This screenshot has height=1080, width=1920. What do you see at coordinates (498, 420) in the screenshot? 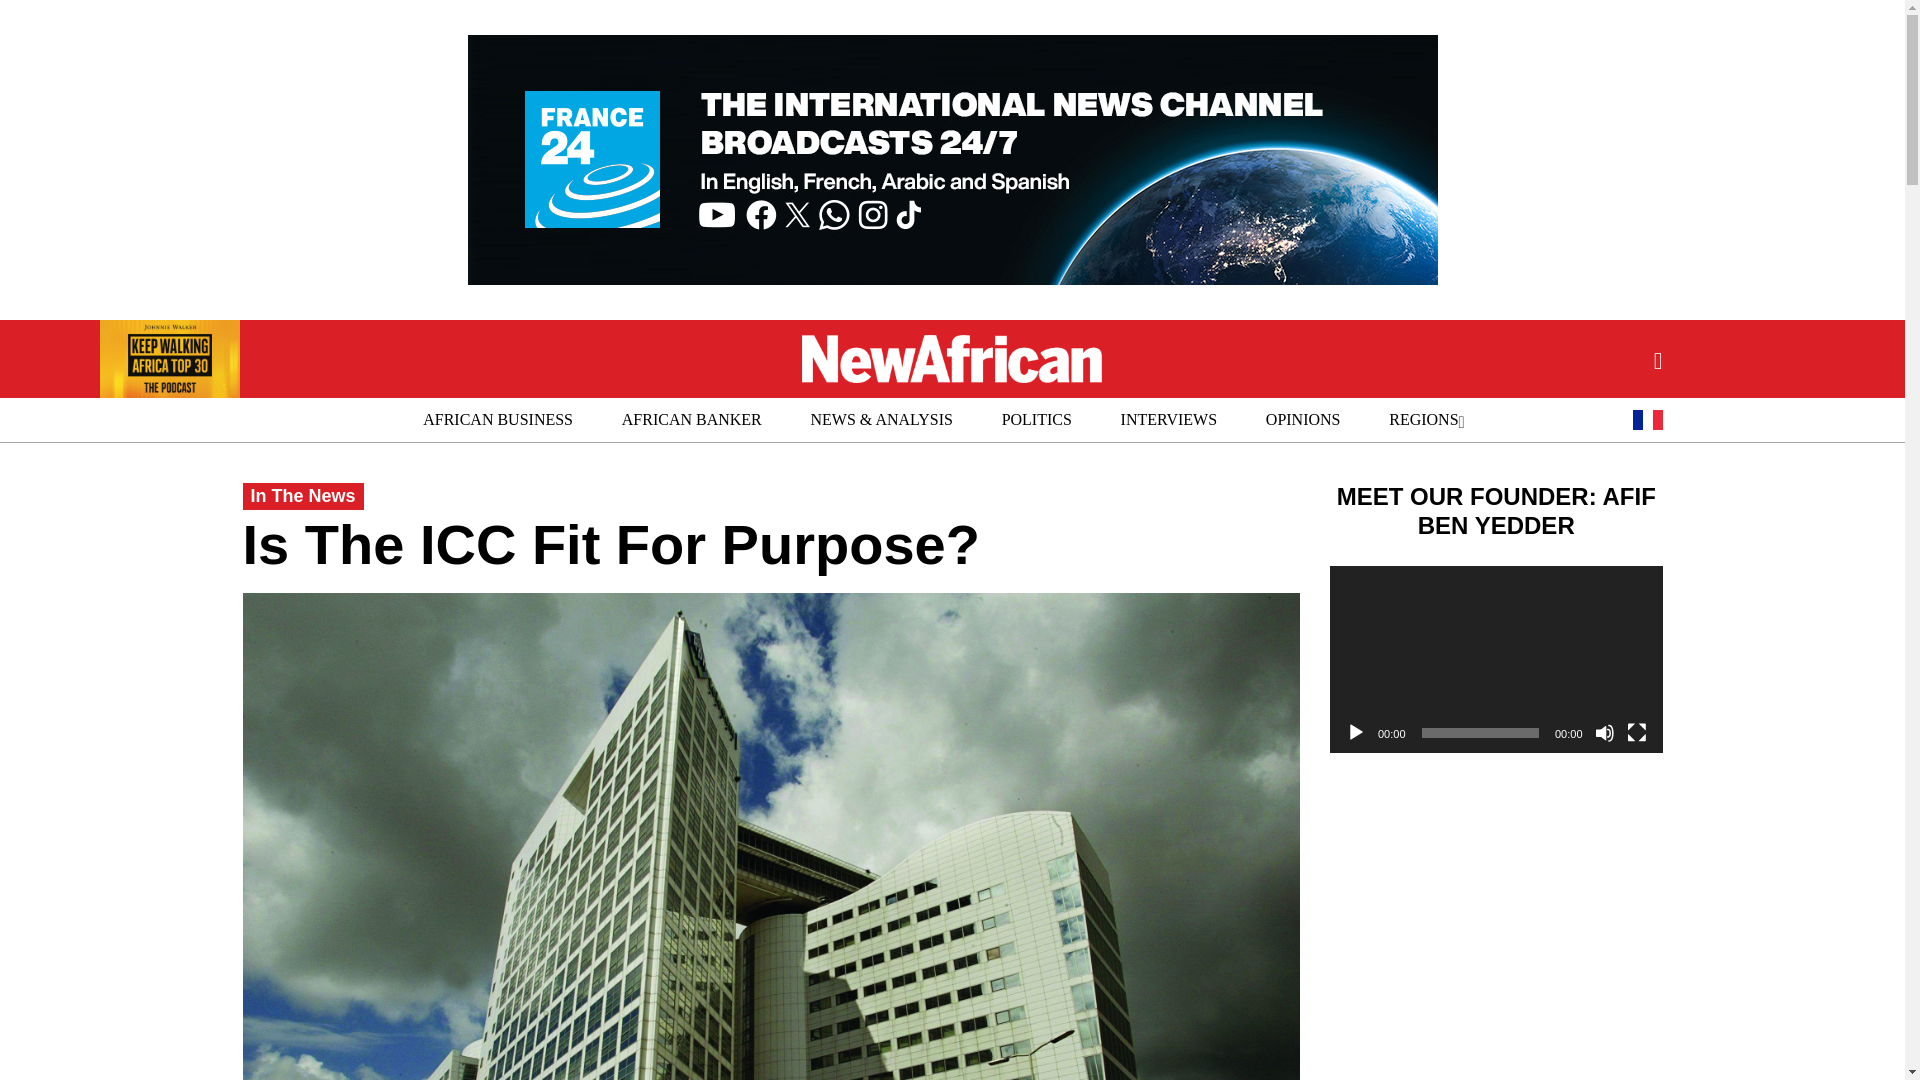
I see `AFRICAN BUSINESS` at bounding box center [498, 420].